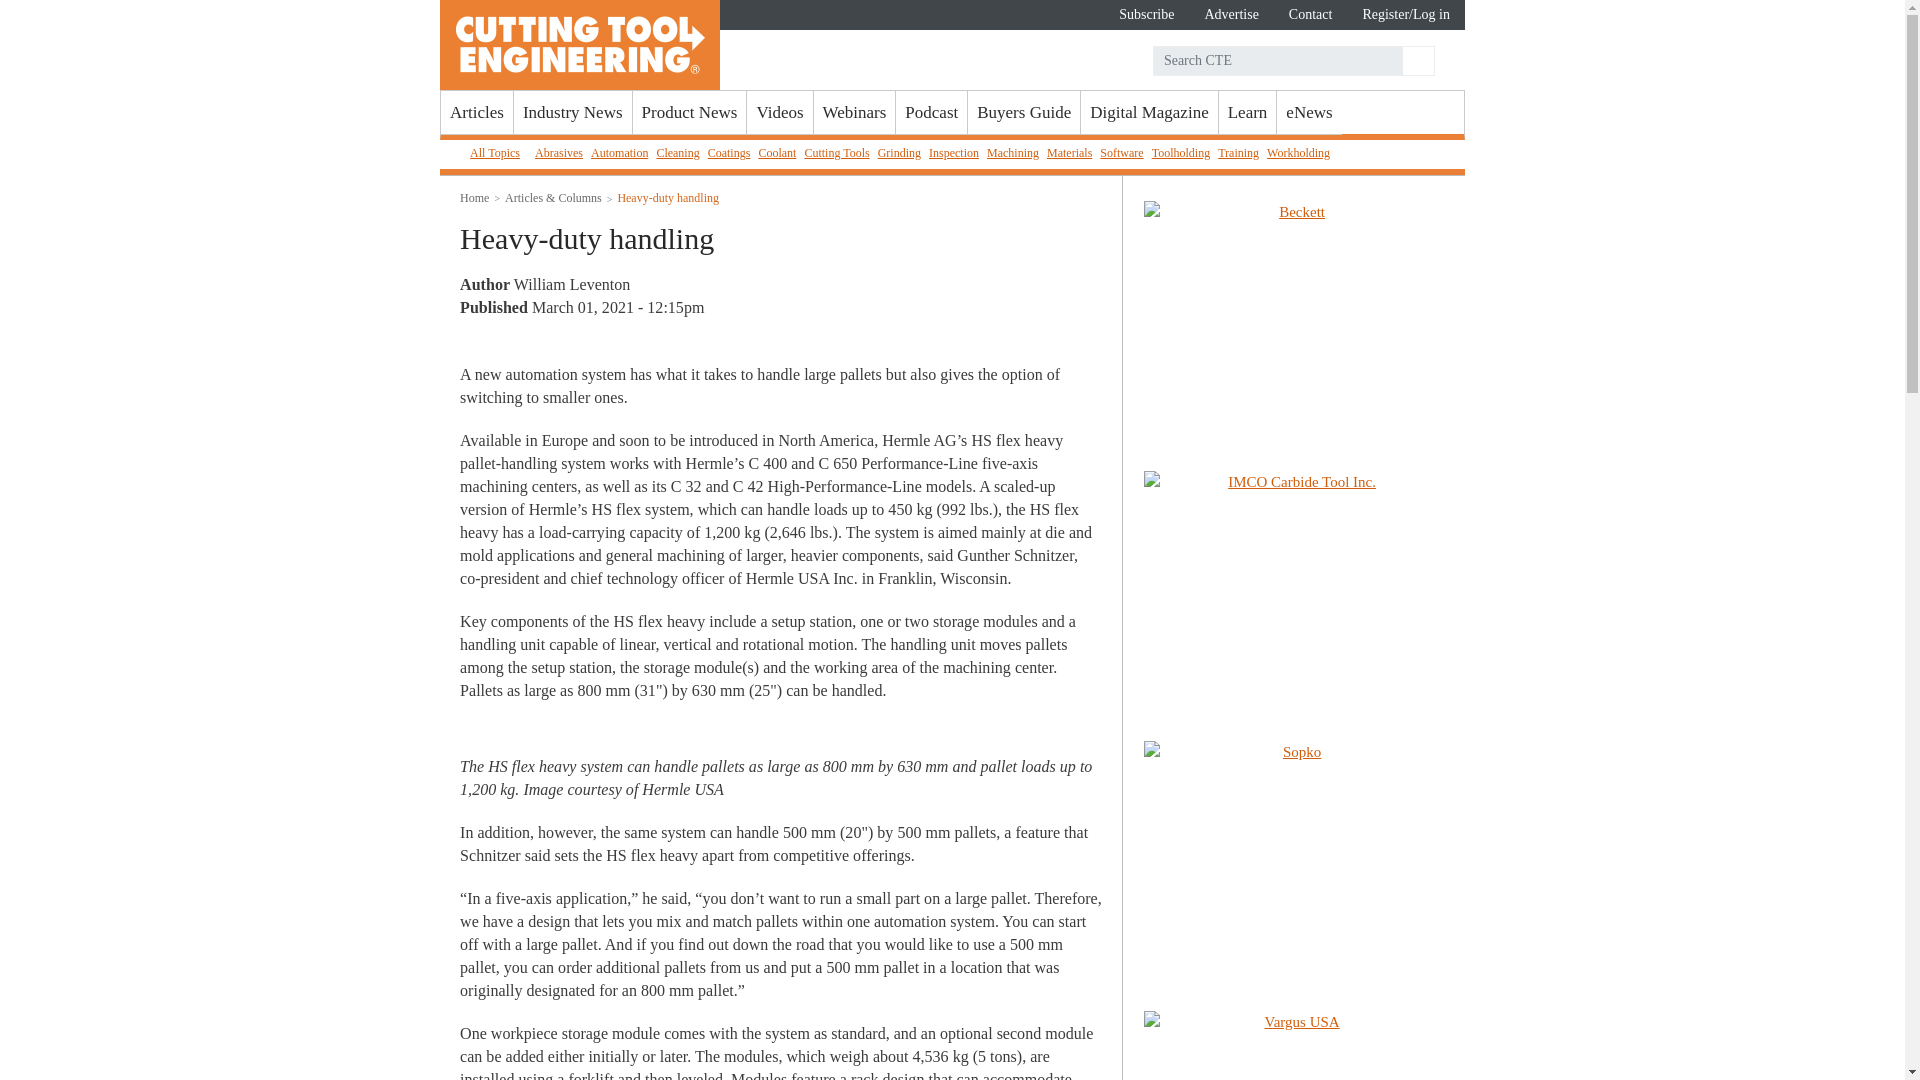 This screenshot has width=1920, height=1080. What do you see at coordinates (580, 44) in the screenshot?
I see `Home` at bounding box center [580, 44].